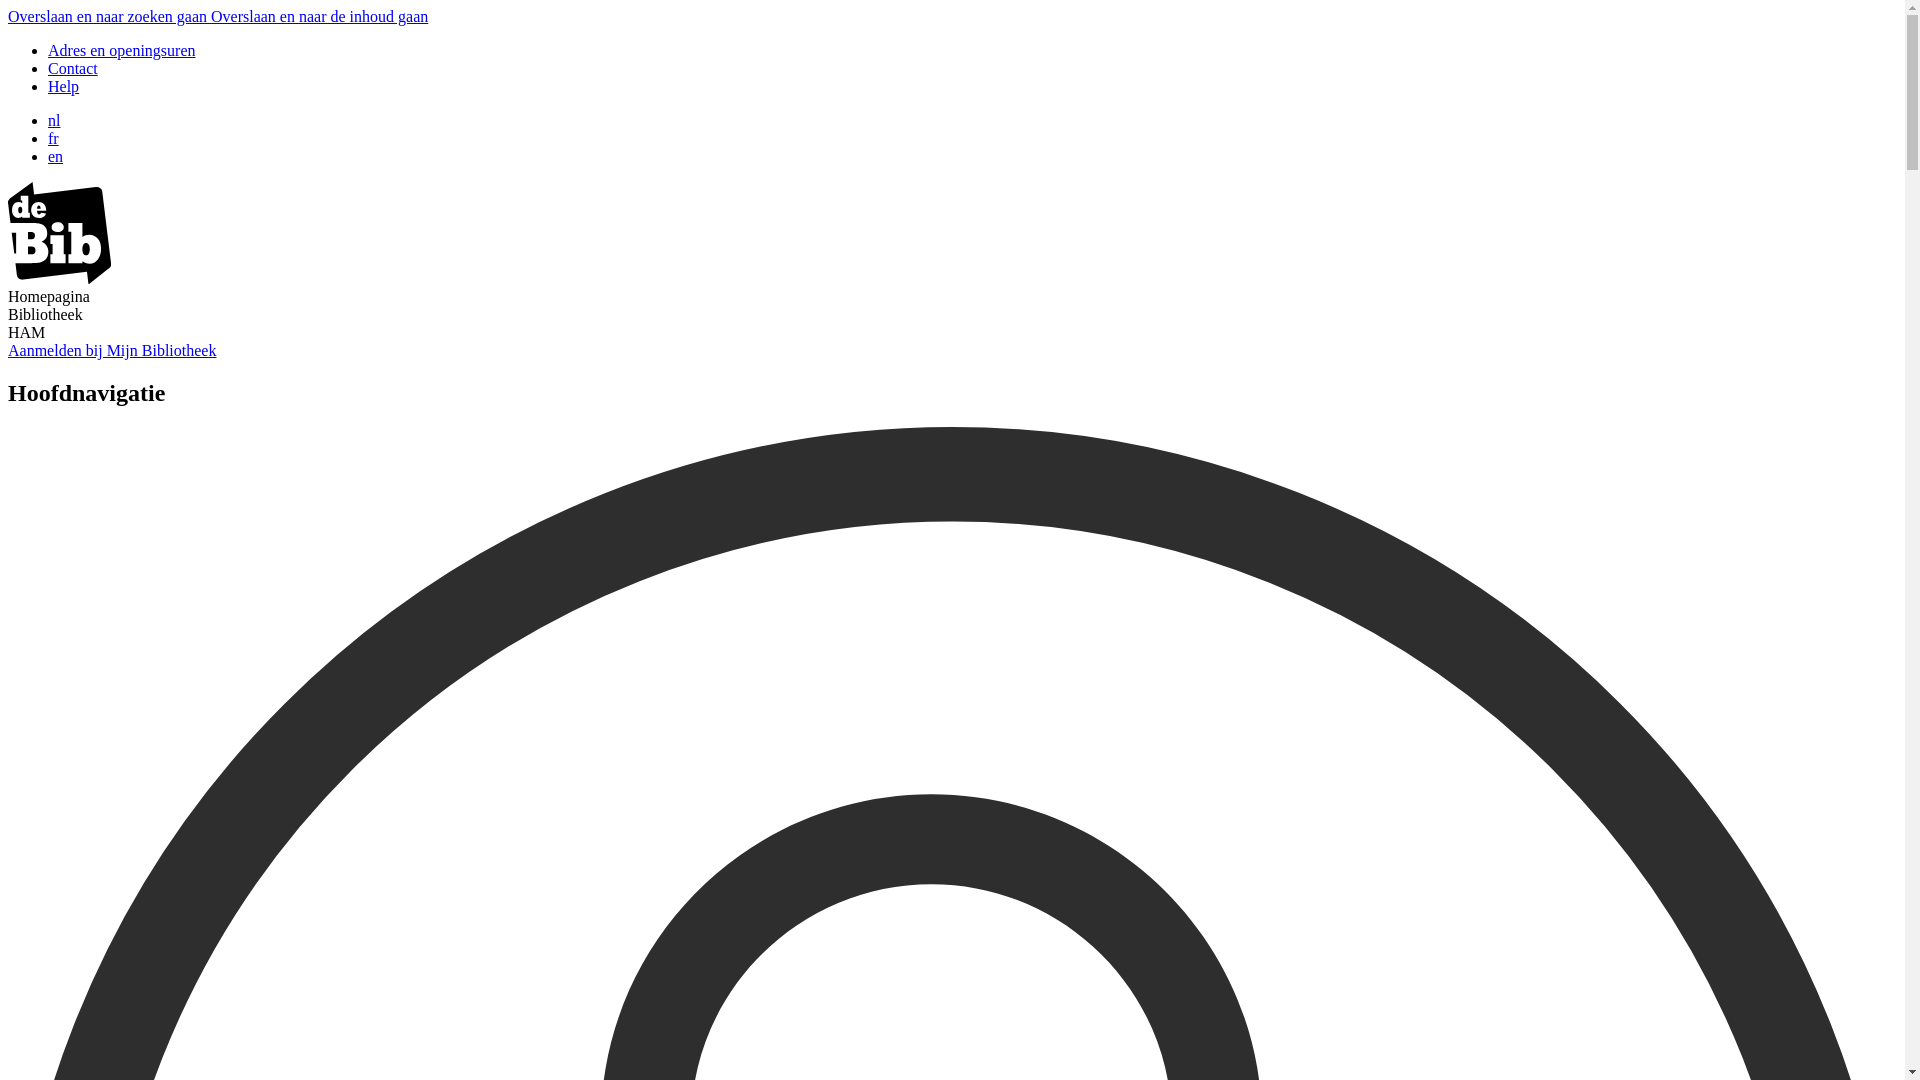  Describe the element at coordinates (54, 120) in the screenshot. I see `nl` at that location.